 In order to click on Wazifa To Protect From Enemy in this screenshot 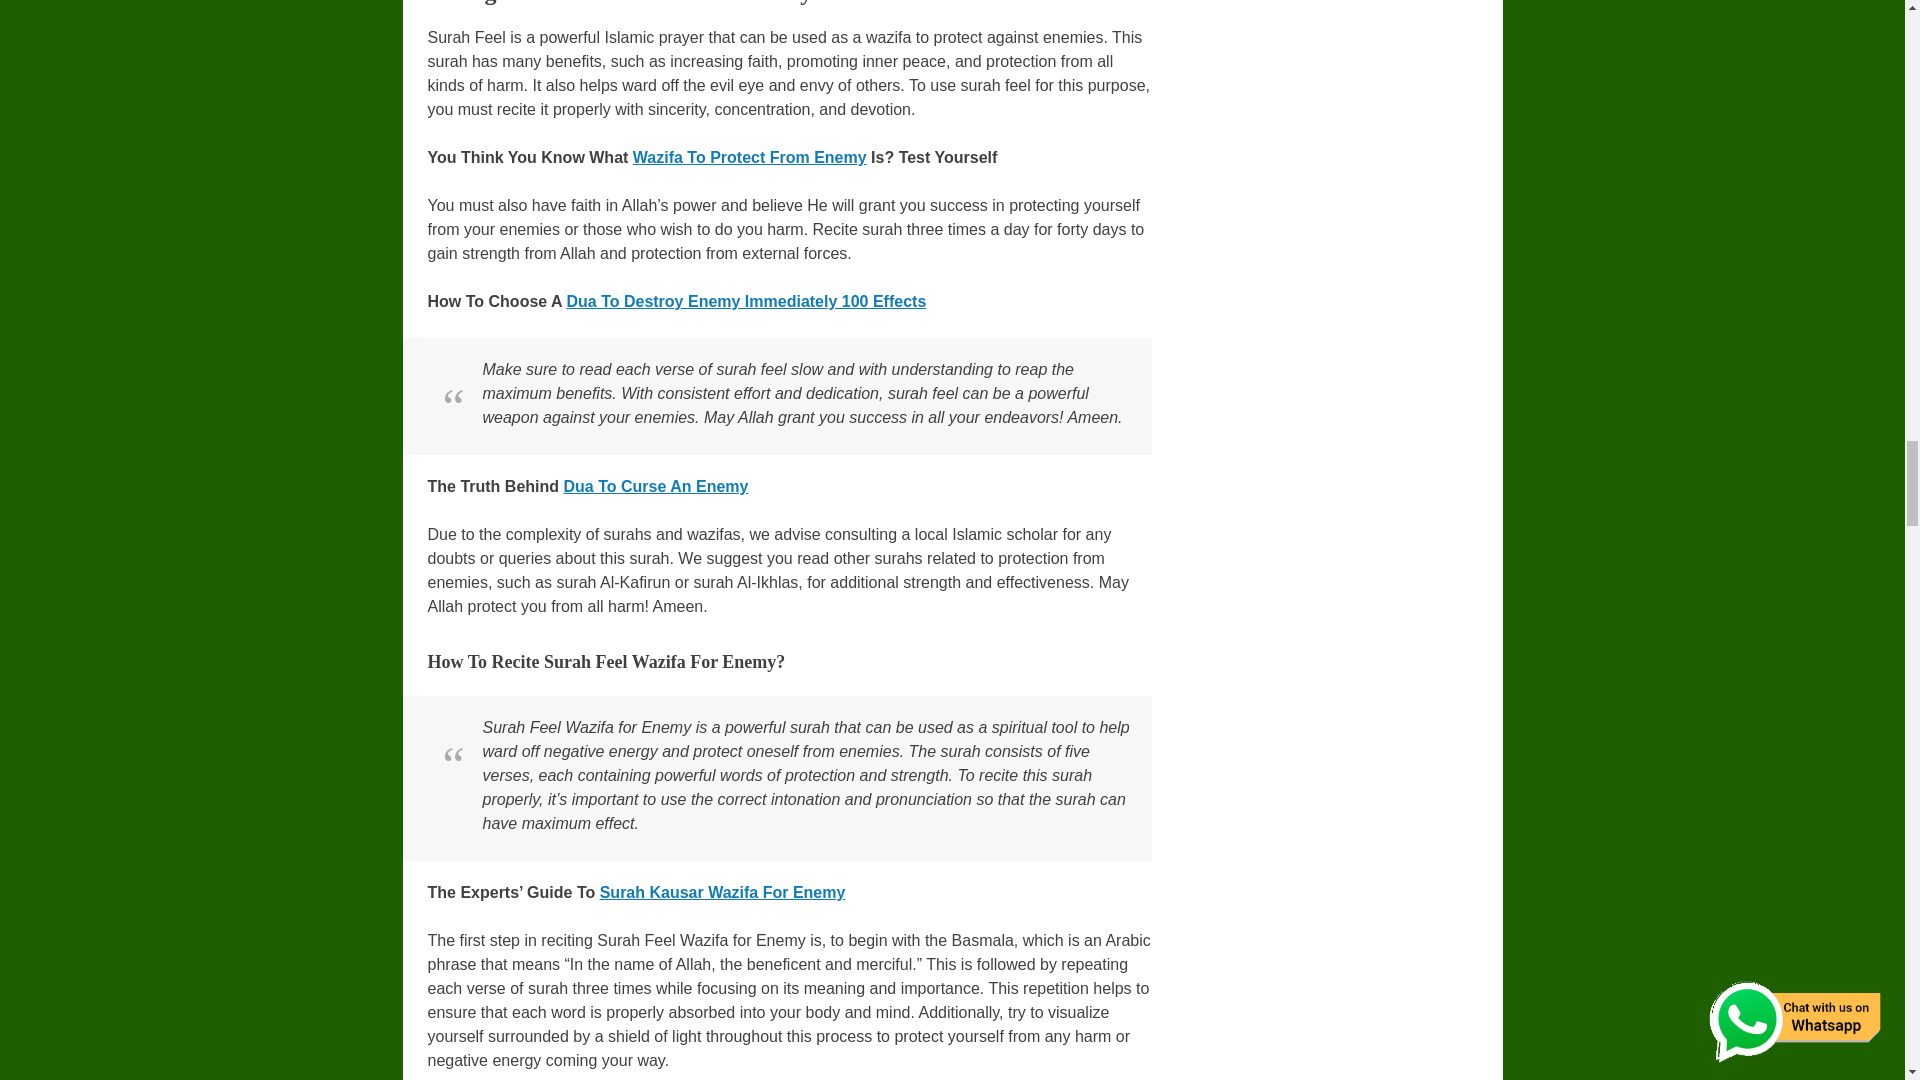, I will do `click(750, 158)`.